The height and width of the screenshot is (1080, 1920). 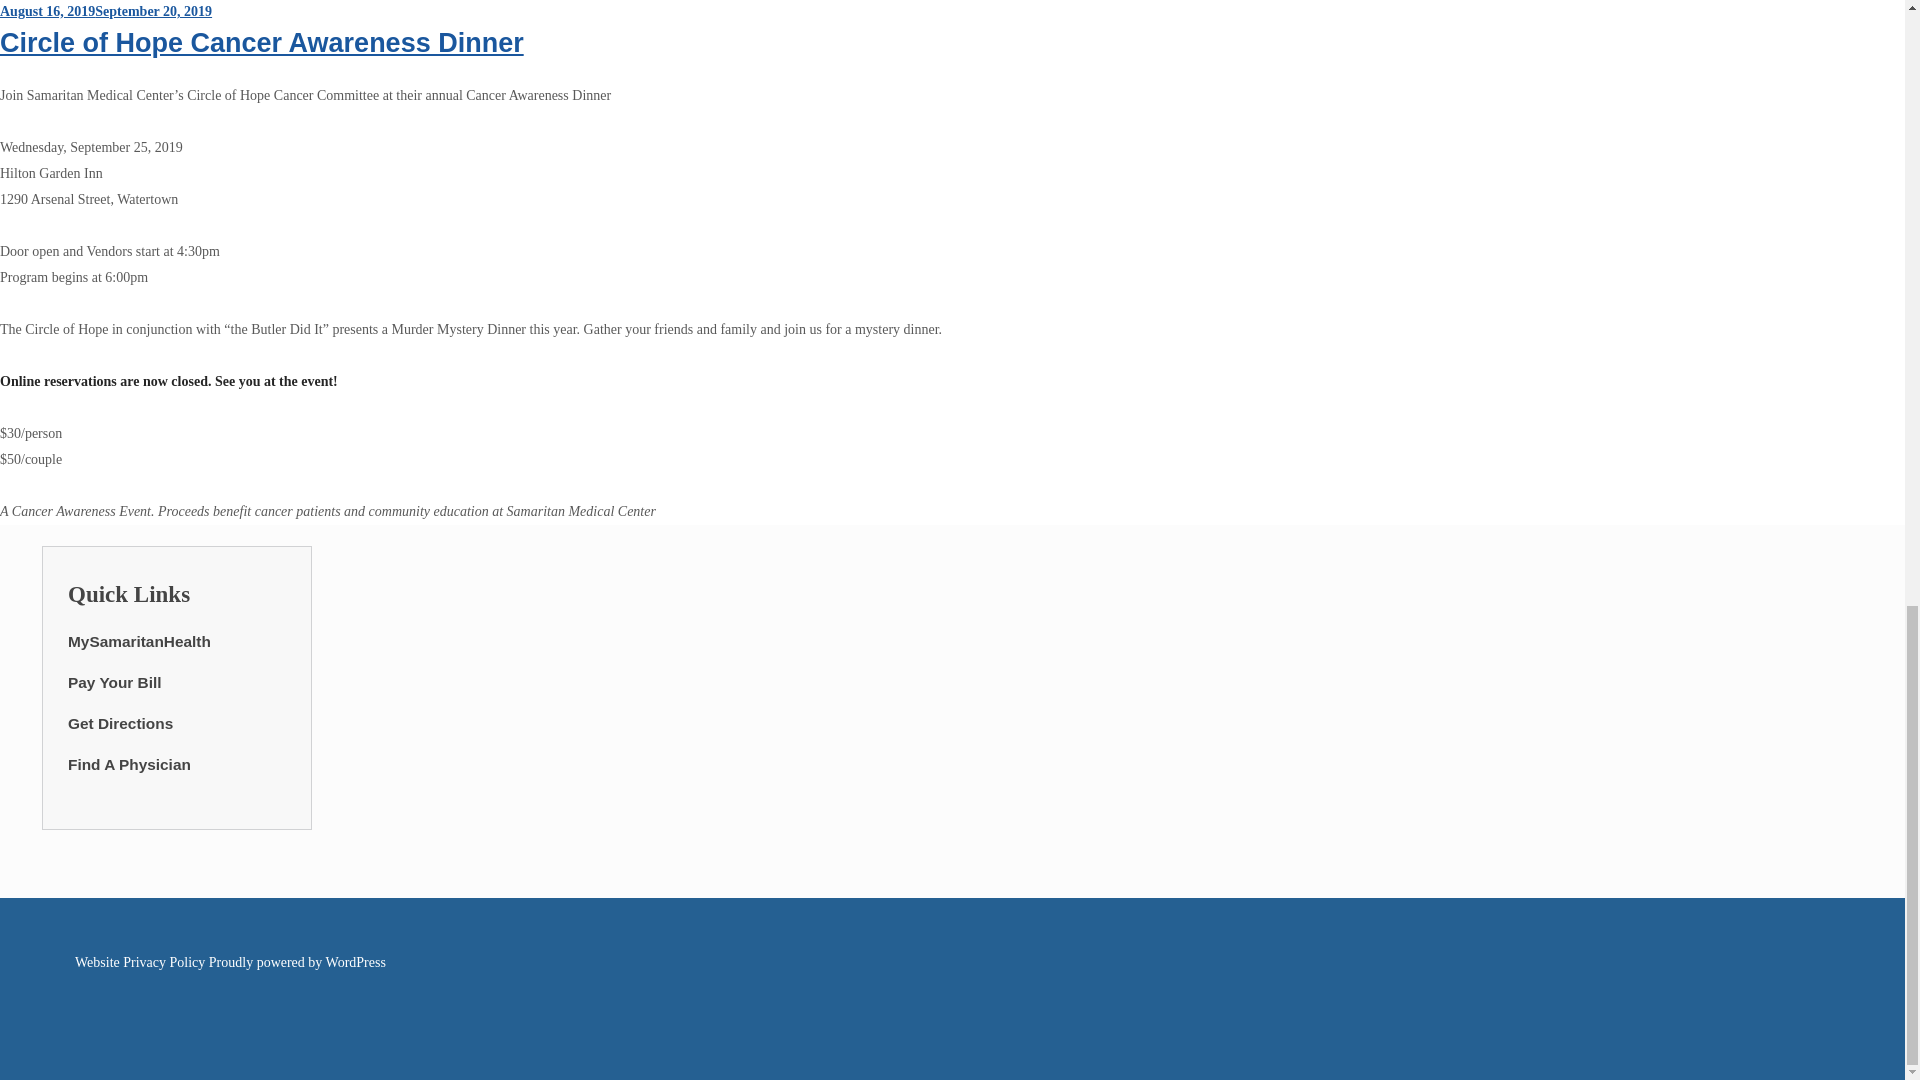 What do you see at coordinates (128, 764) in the screenshot?
I see `Find A Physician` at bounding box center [128, 764].